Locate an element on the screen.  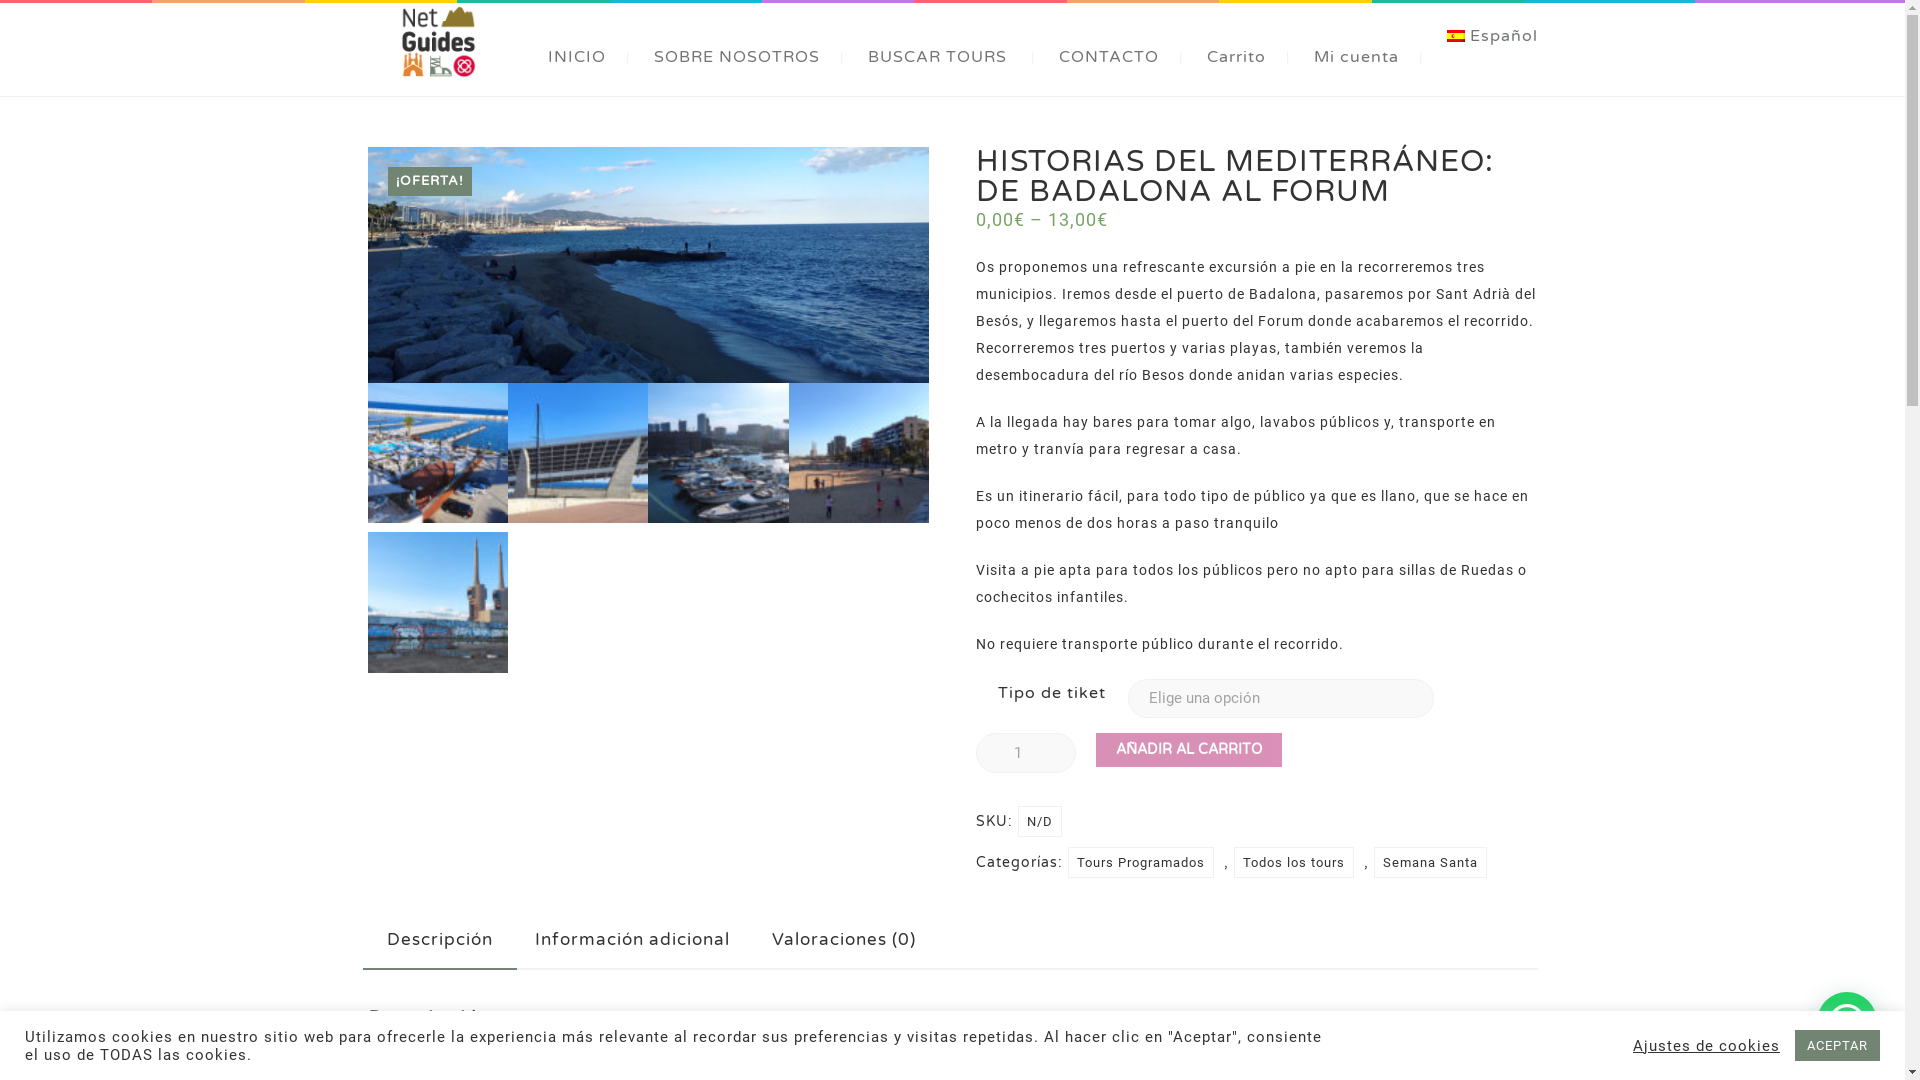
badalona-forum-6 is located at coordinates (649, 265).